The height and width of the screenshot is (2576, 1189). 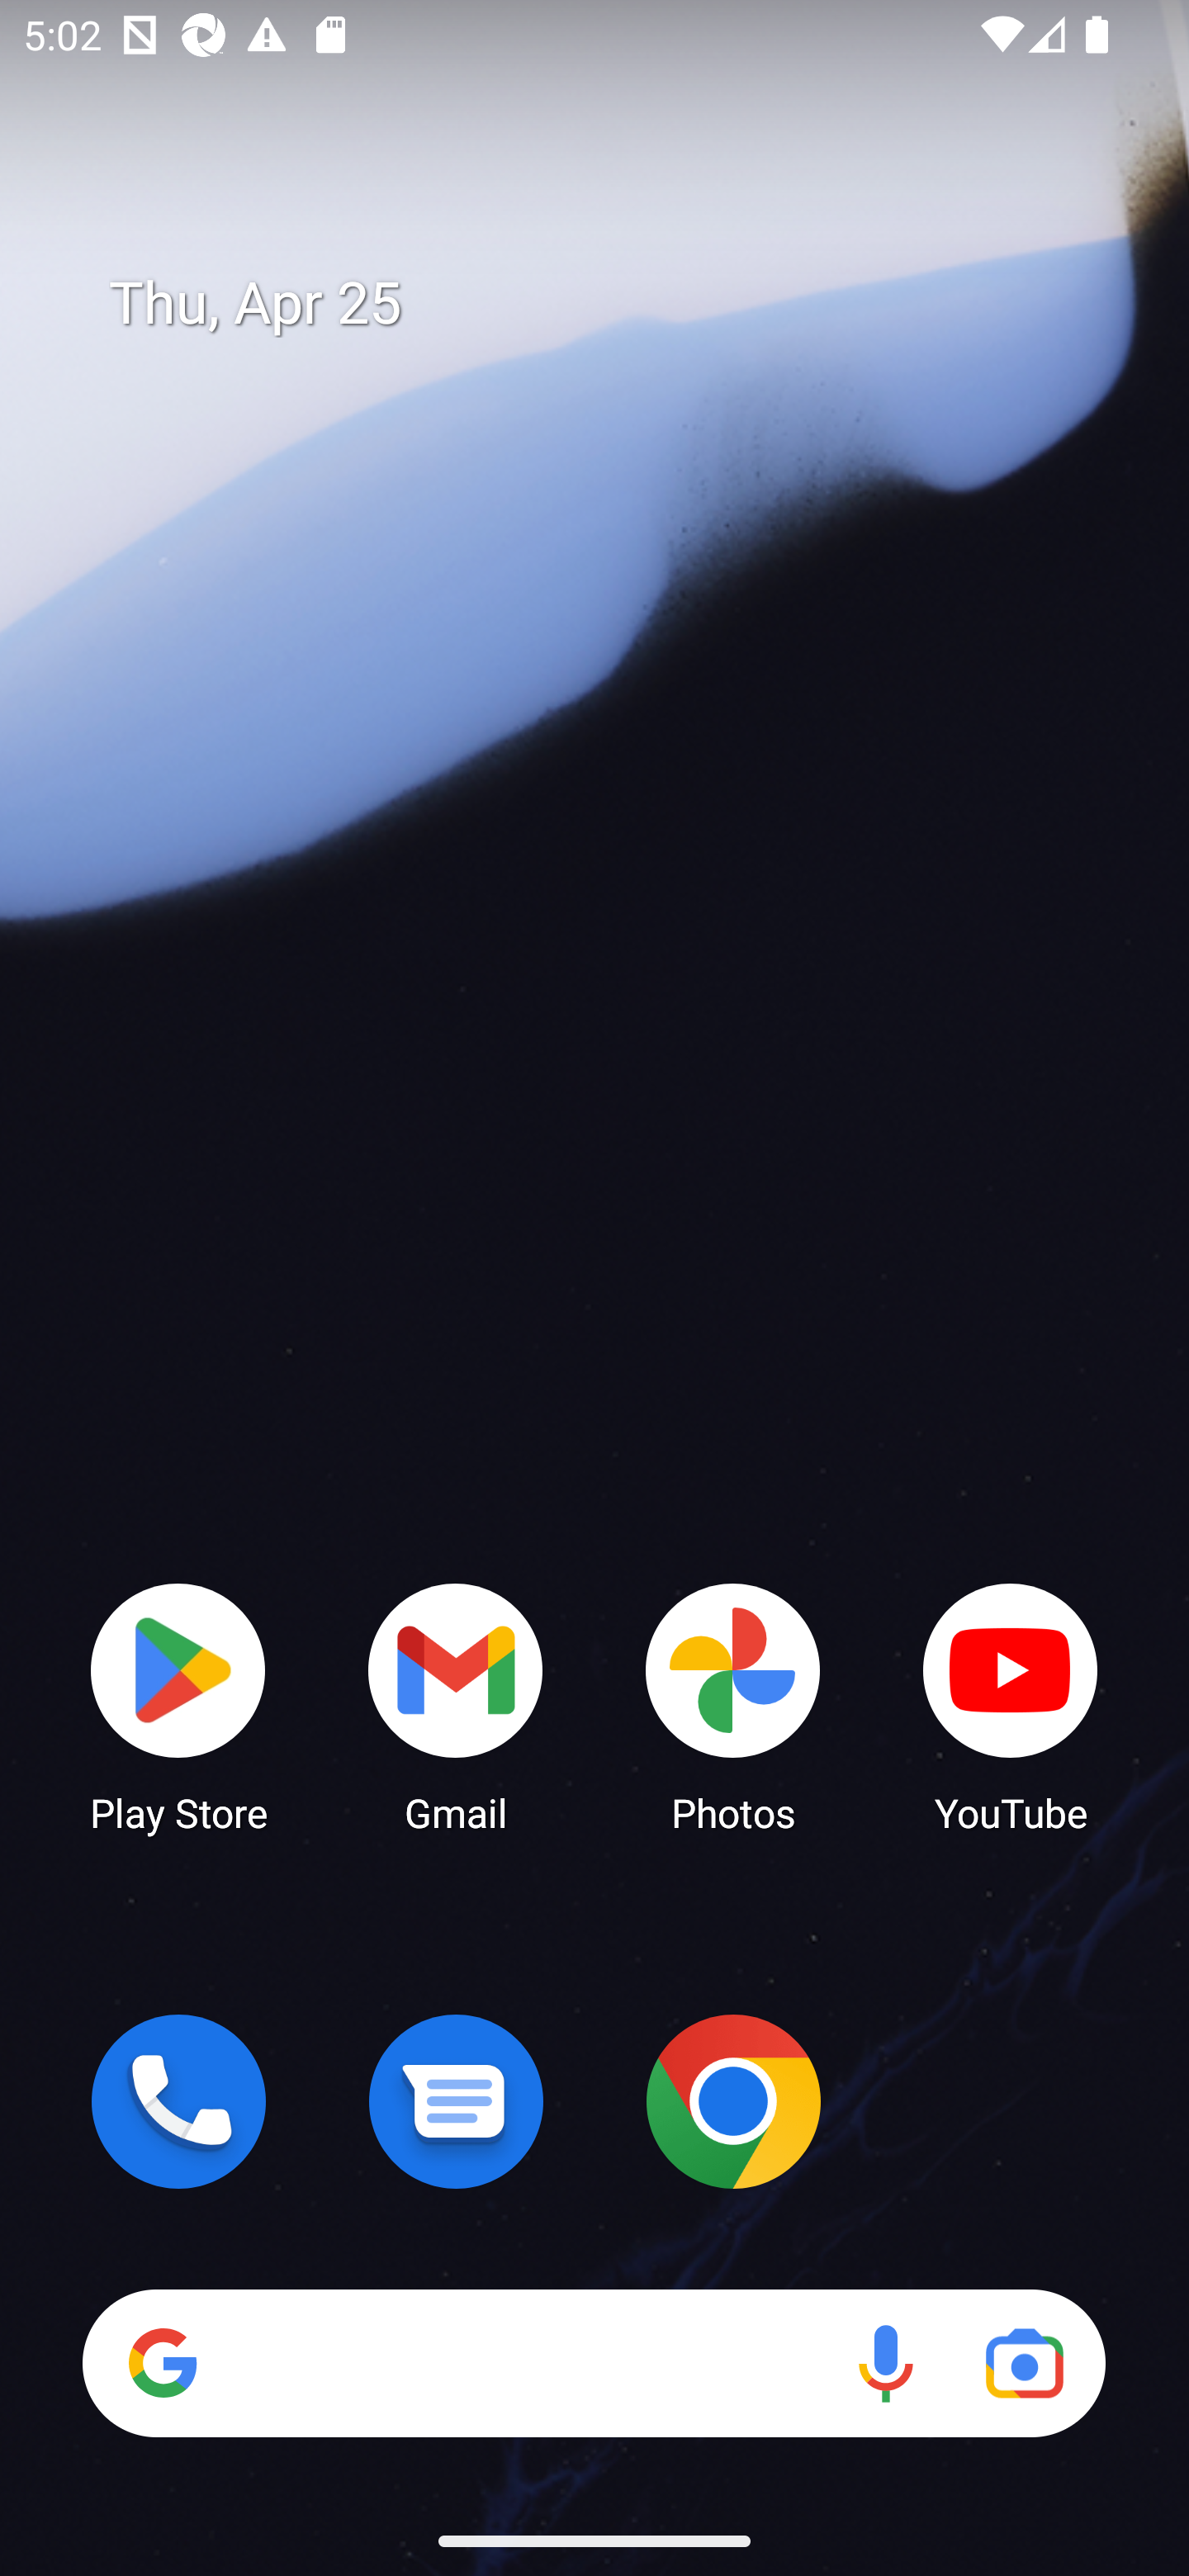 I want to click on Photos, so click(x=733, y=1706).